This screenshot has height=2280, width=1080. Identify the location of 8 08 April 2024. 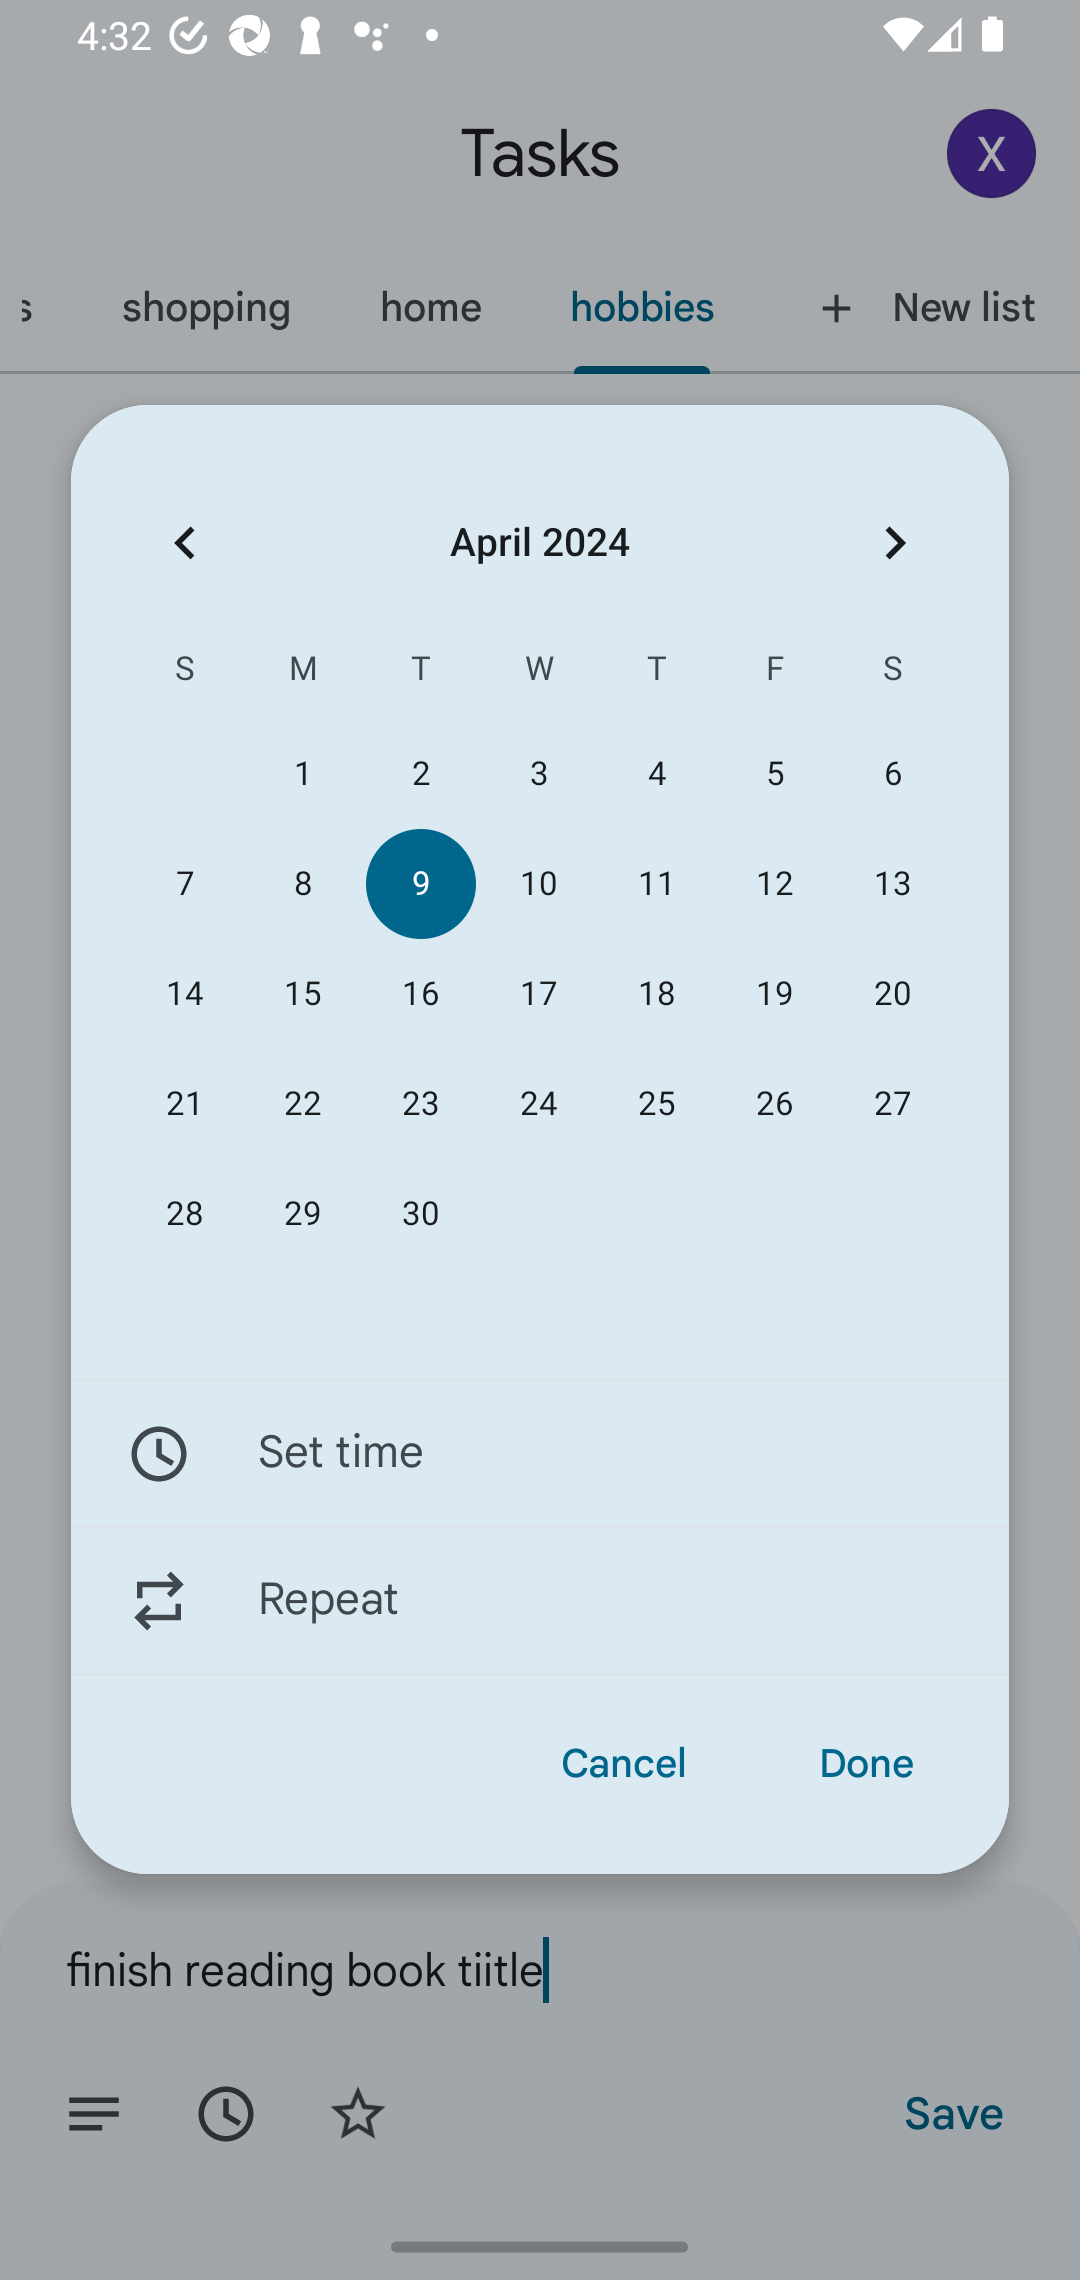
(302, 884).